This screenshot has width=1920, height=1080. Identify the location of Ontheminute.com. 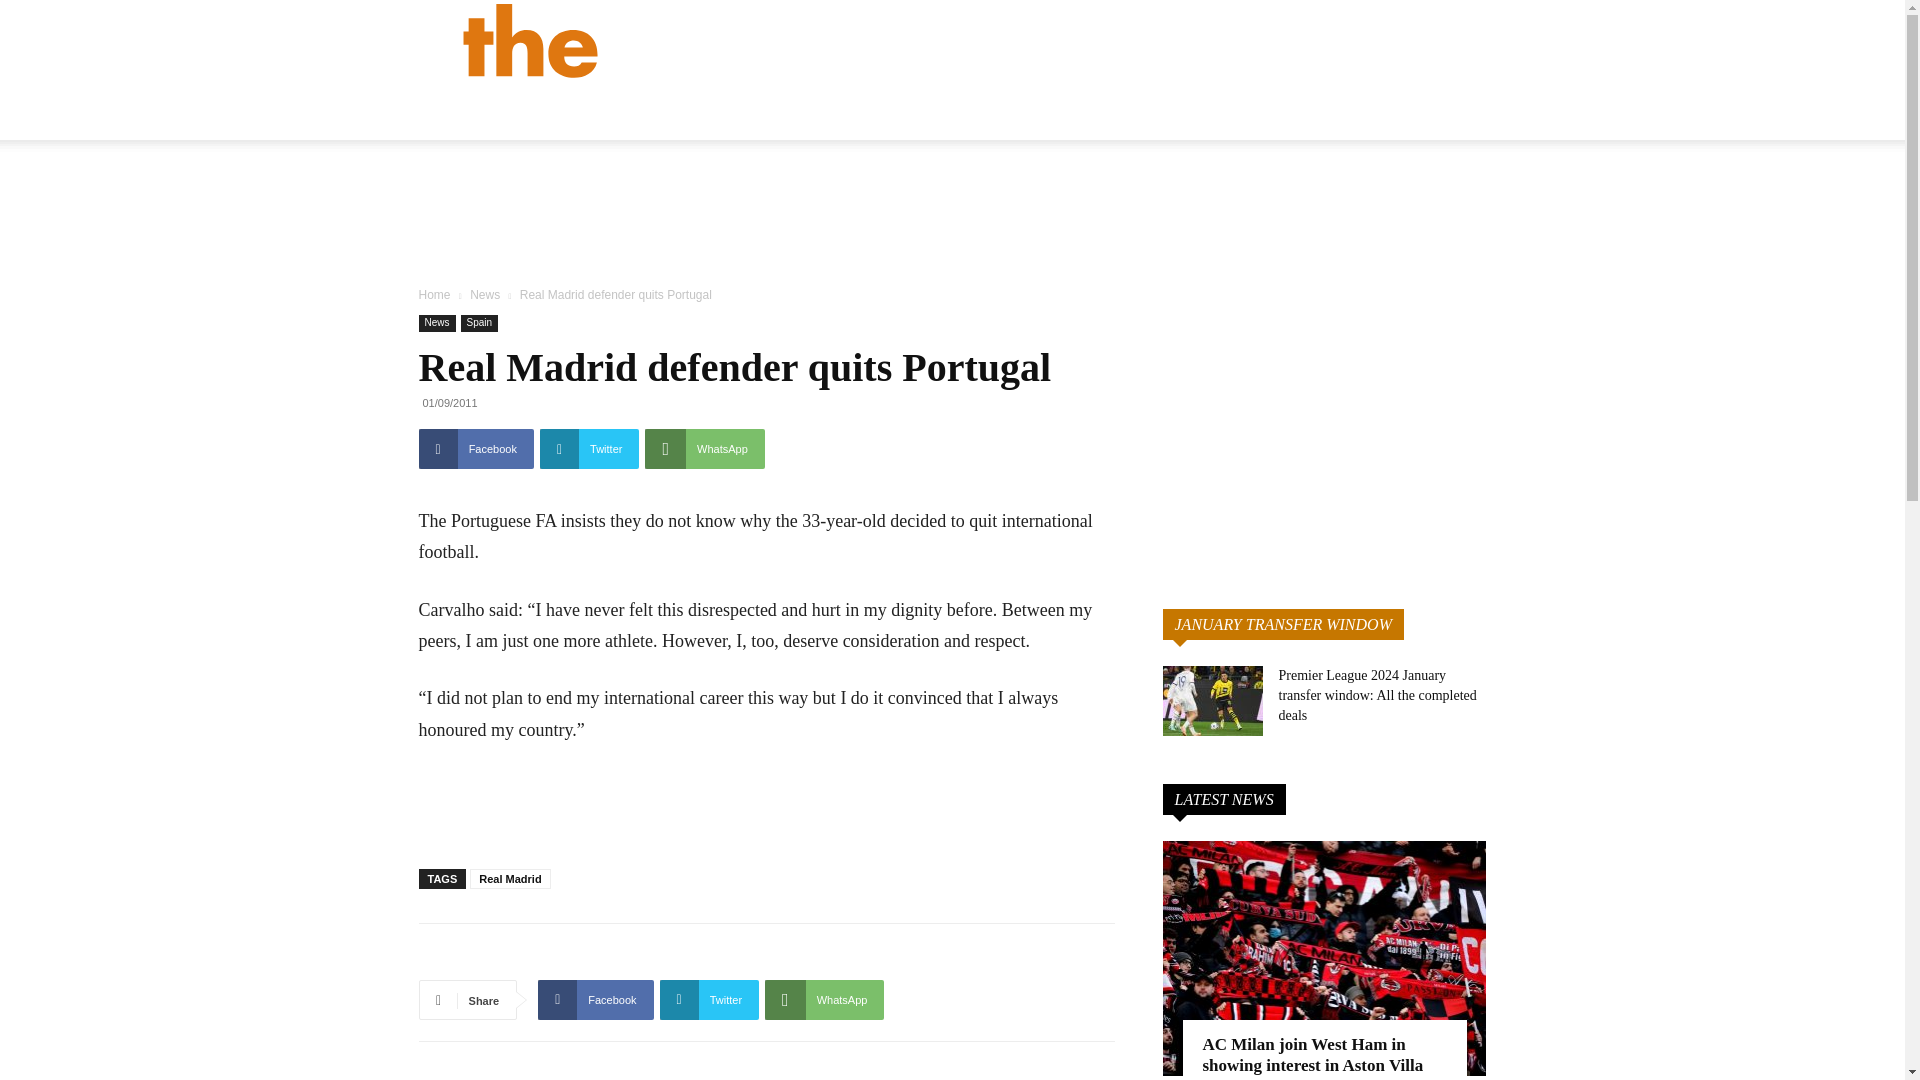
(726, 40).